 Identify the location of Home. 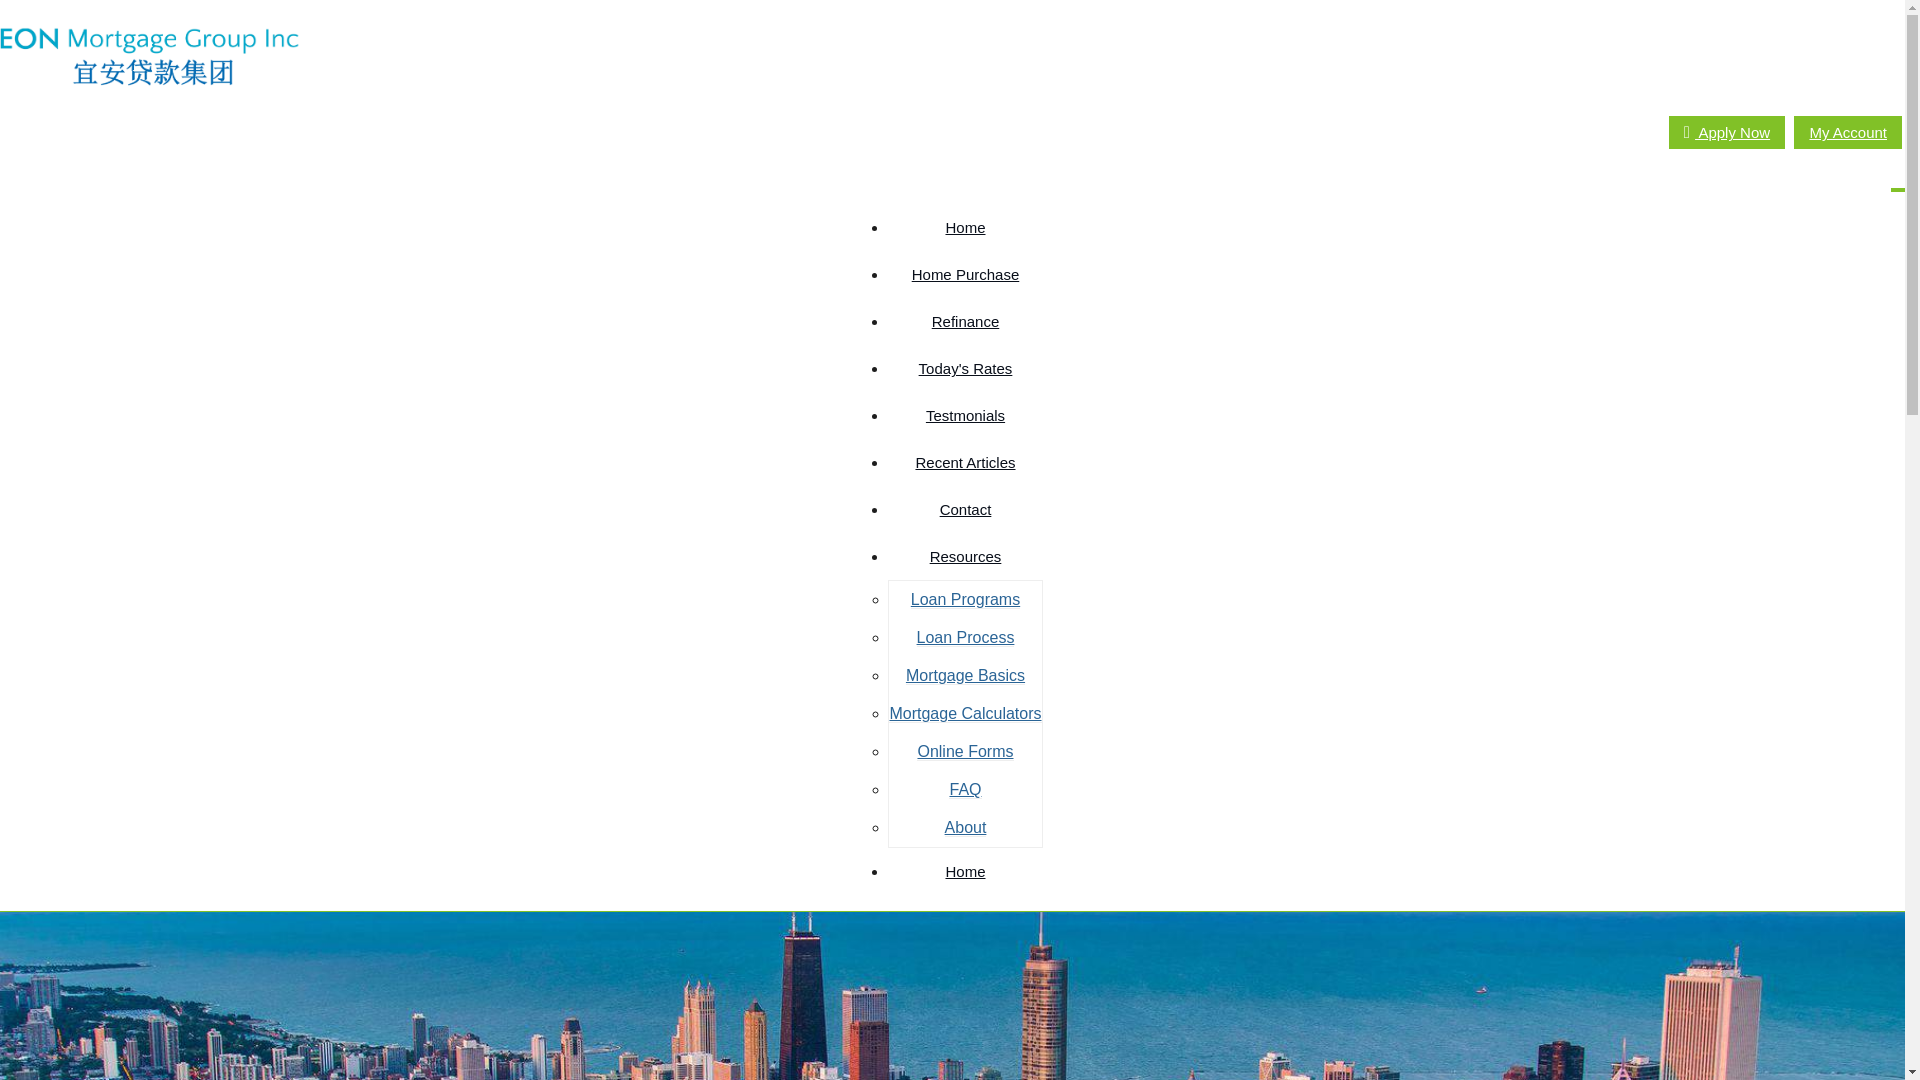
(964, 227).